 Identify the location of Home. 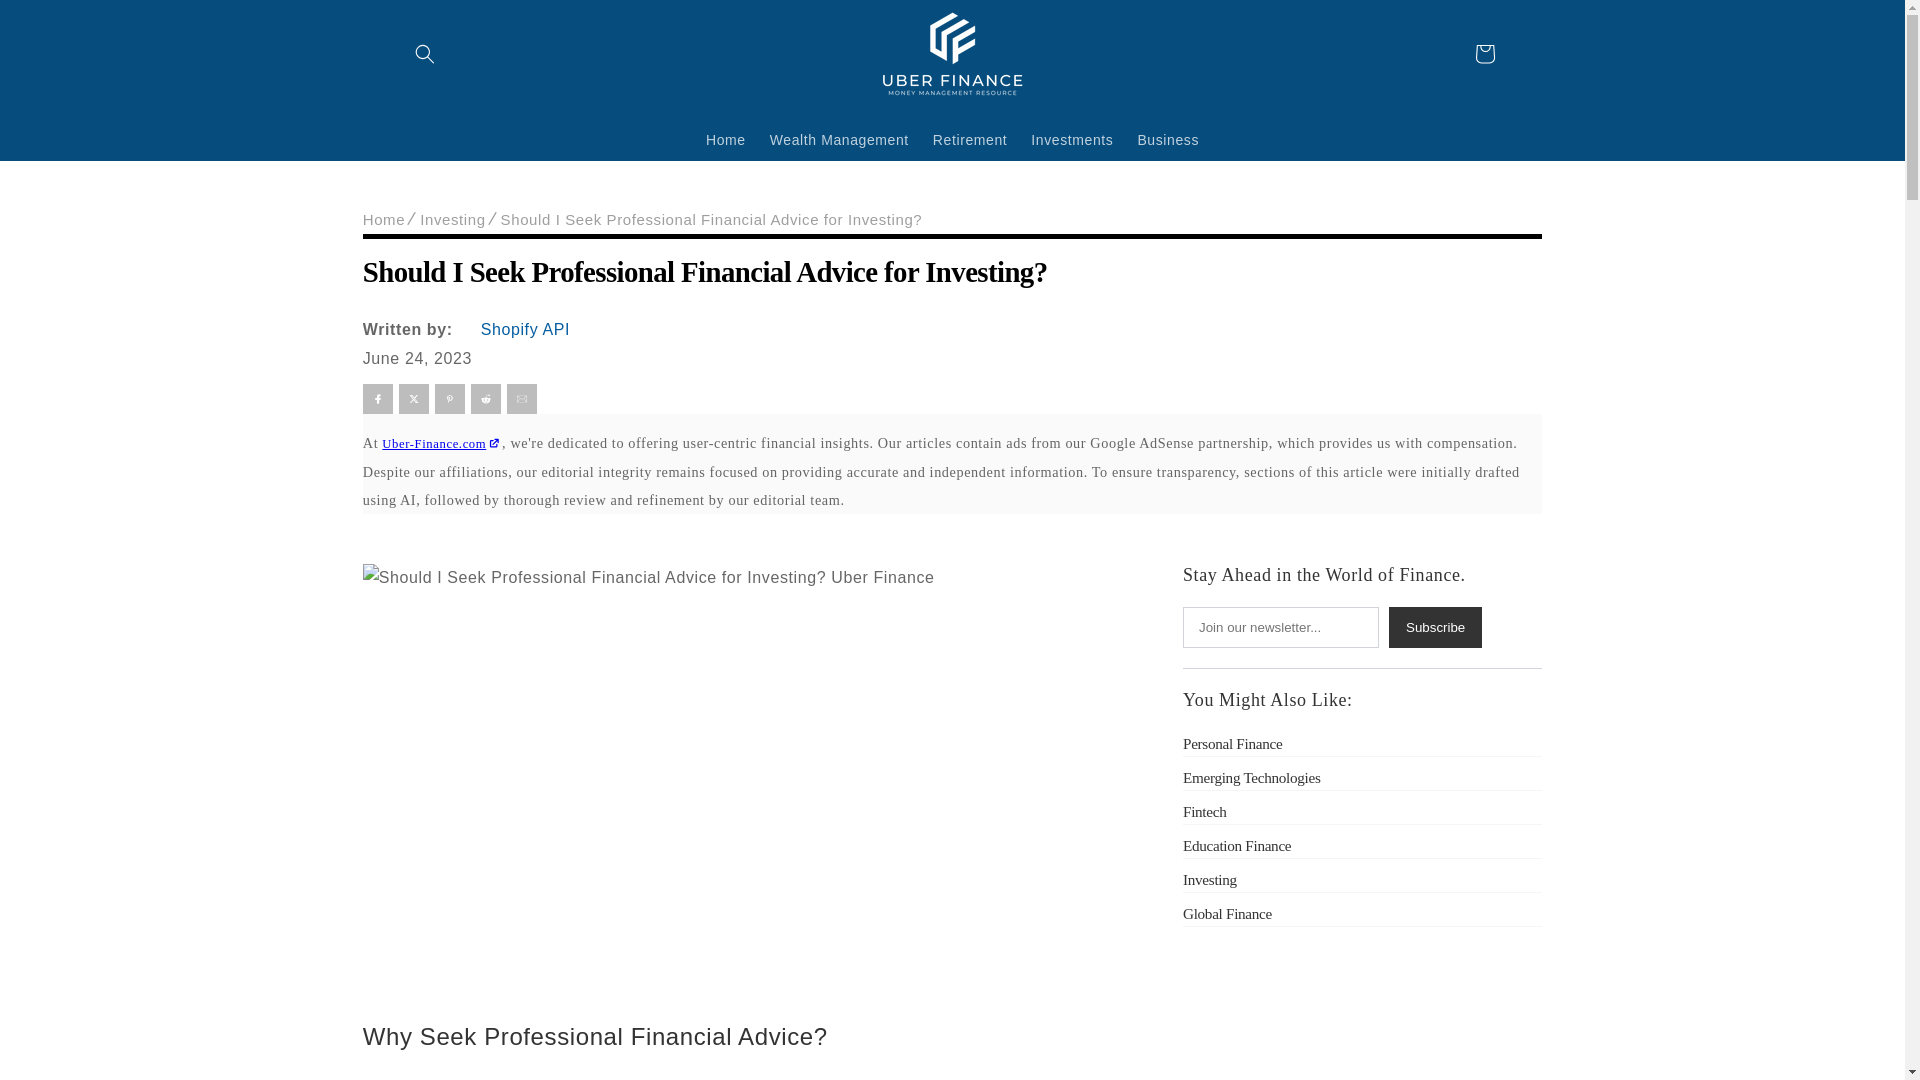
(384, 220).